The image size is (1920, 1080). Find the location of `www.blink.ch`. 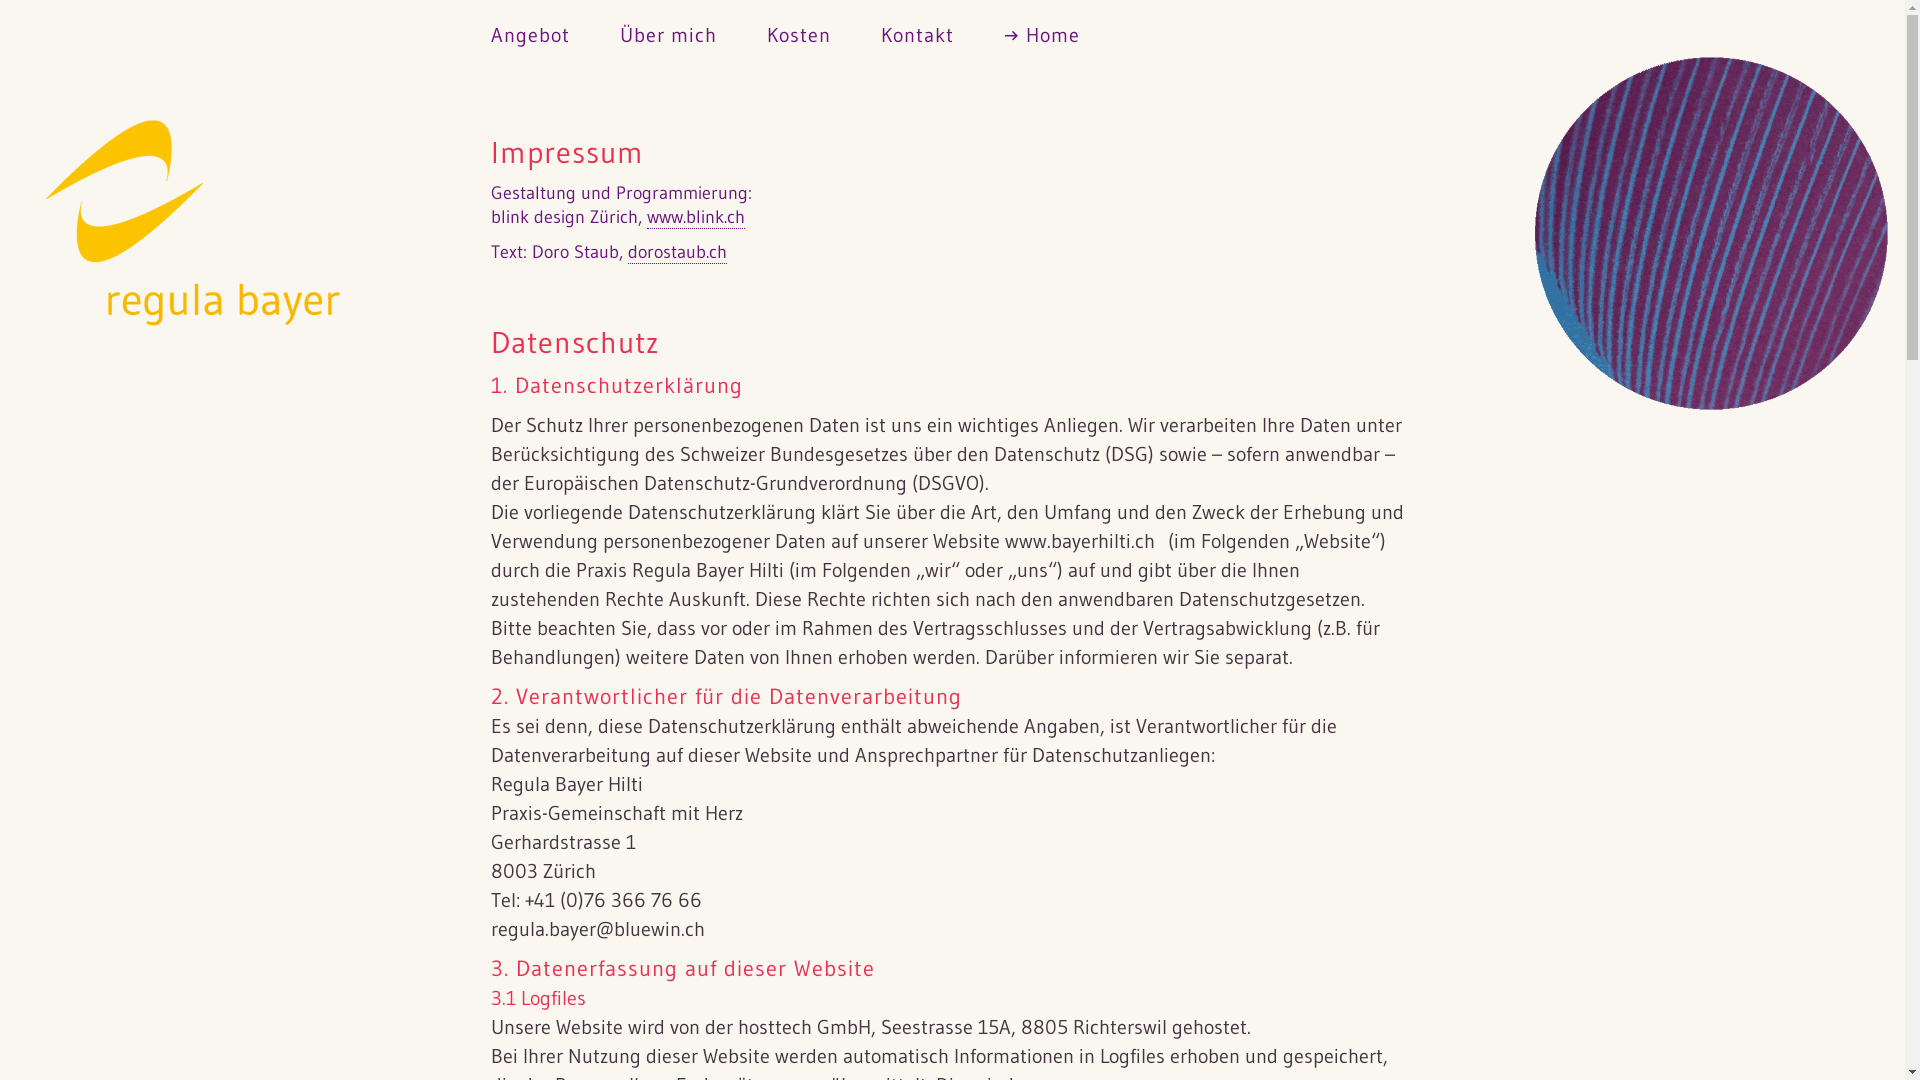

www.blink.ch is located at coordinates (696, 218).